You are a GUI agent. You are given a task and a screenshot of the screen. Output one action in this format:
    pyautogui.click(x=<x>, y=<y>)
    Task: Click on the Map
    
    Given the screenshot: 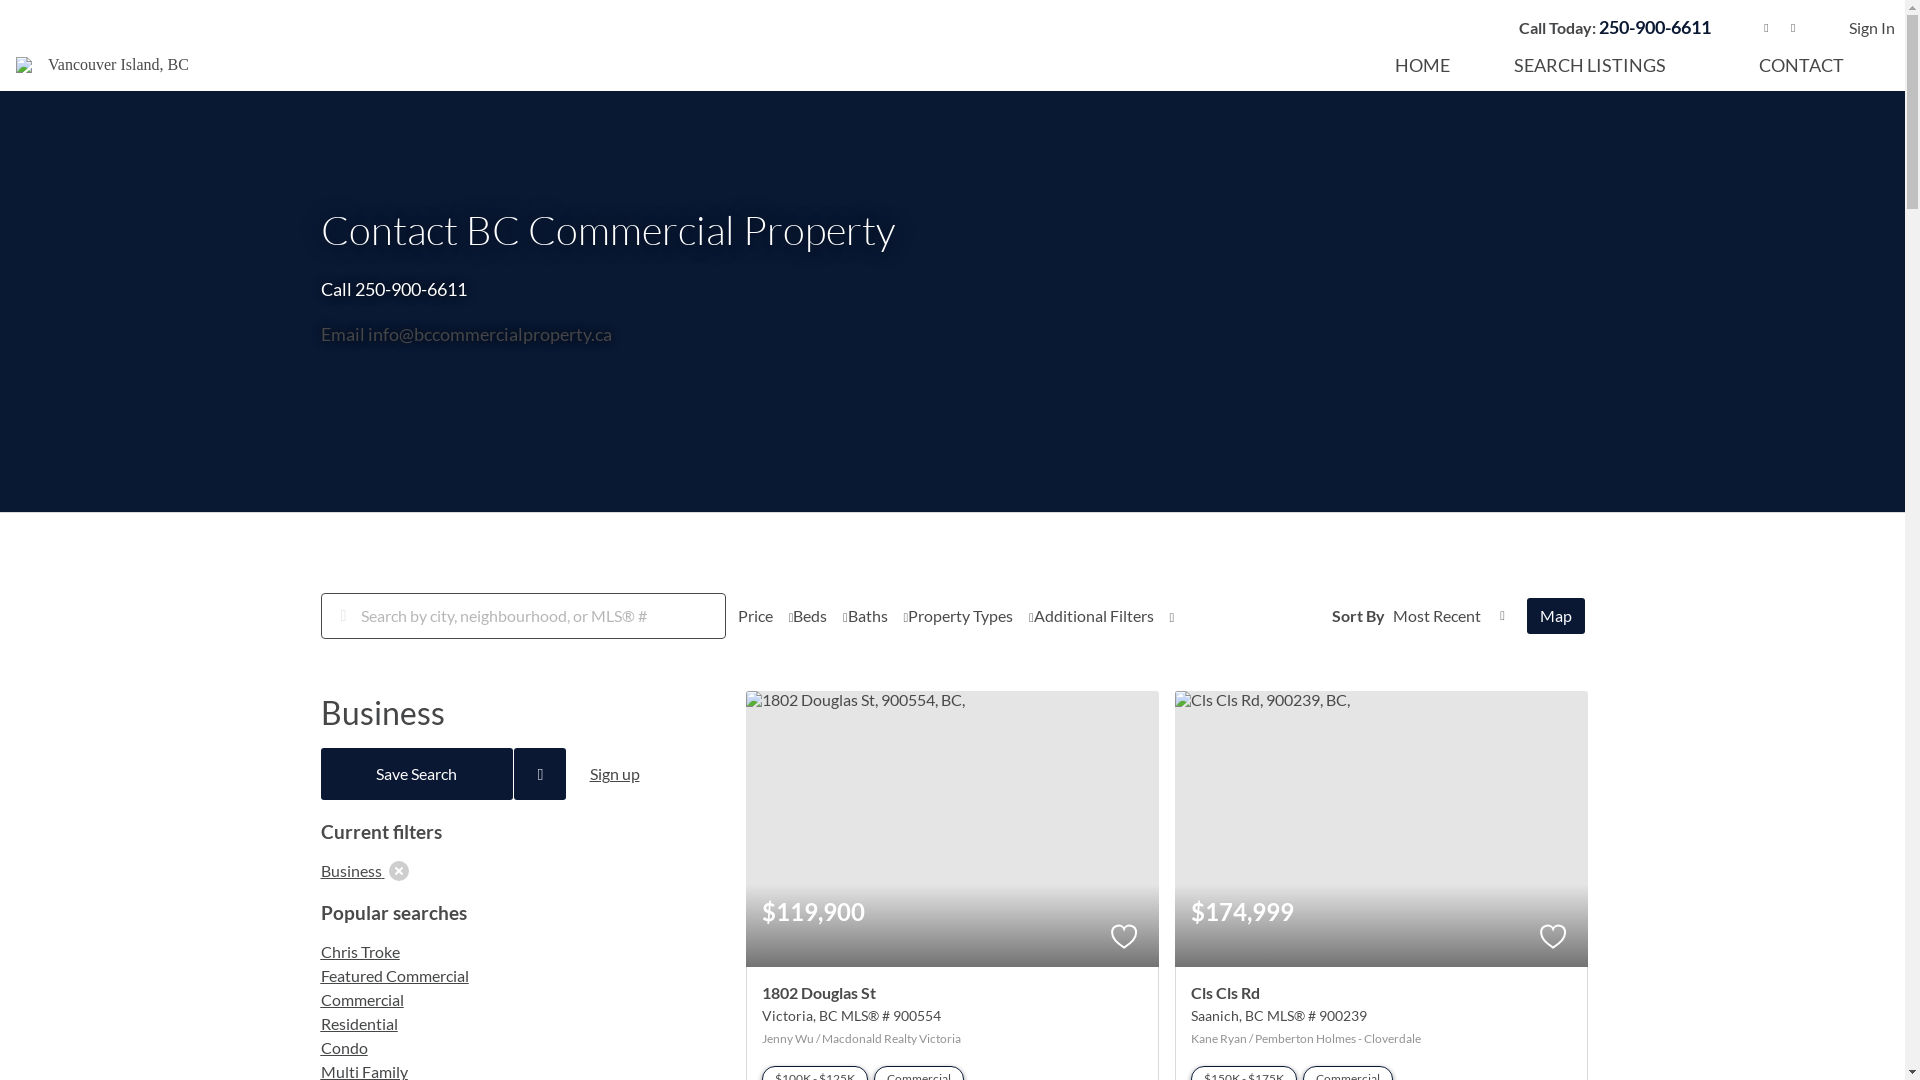 What is the action you would take?
    pyautogui.click(x=1555, y=616)
    